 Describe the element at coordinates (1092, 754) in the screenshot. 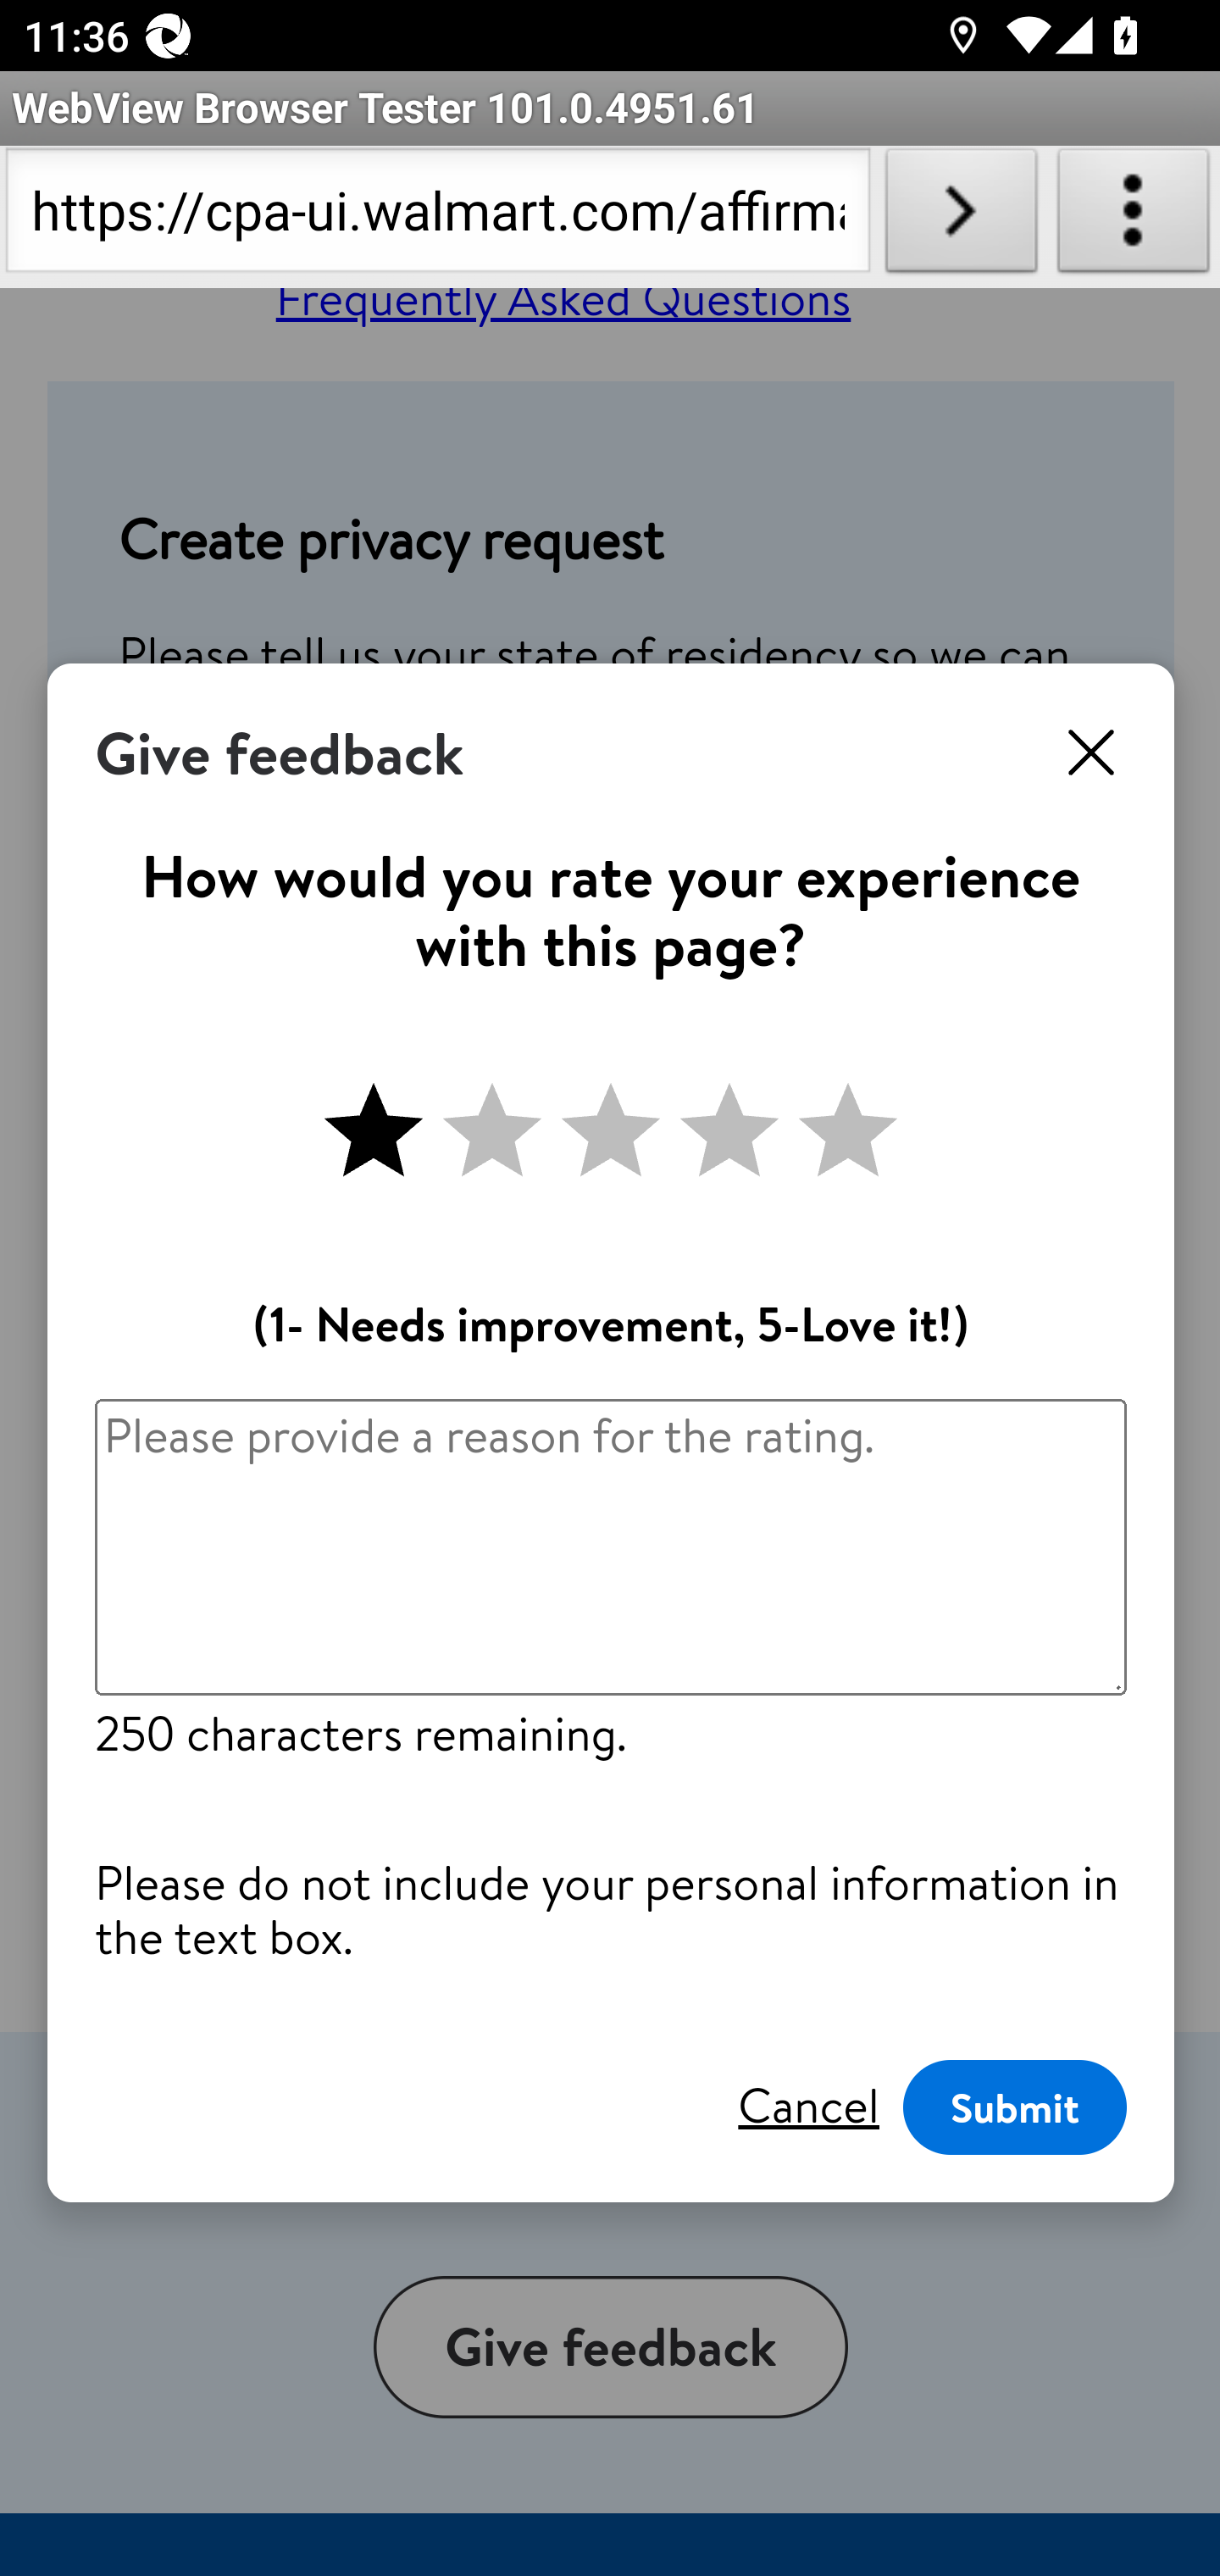

I see `Close dialog` at that location.